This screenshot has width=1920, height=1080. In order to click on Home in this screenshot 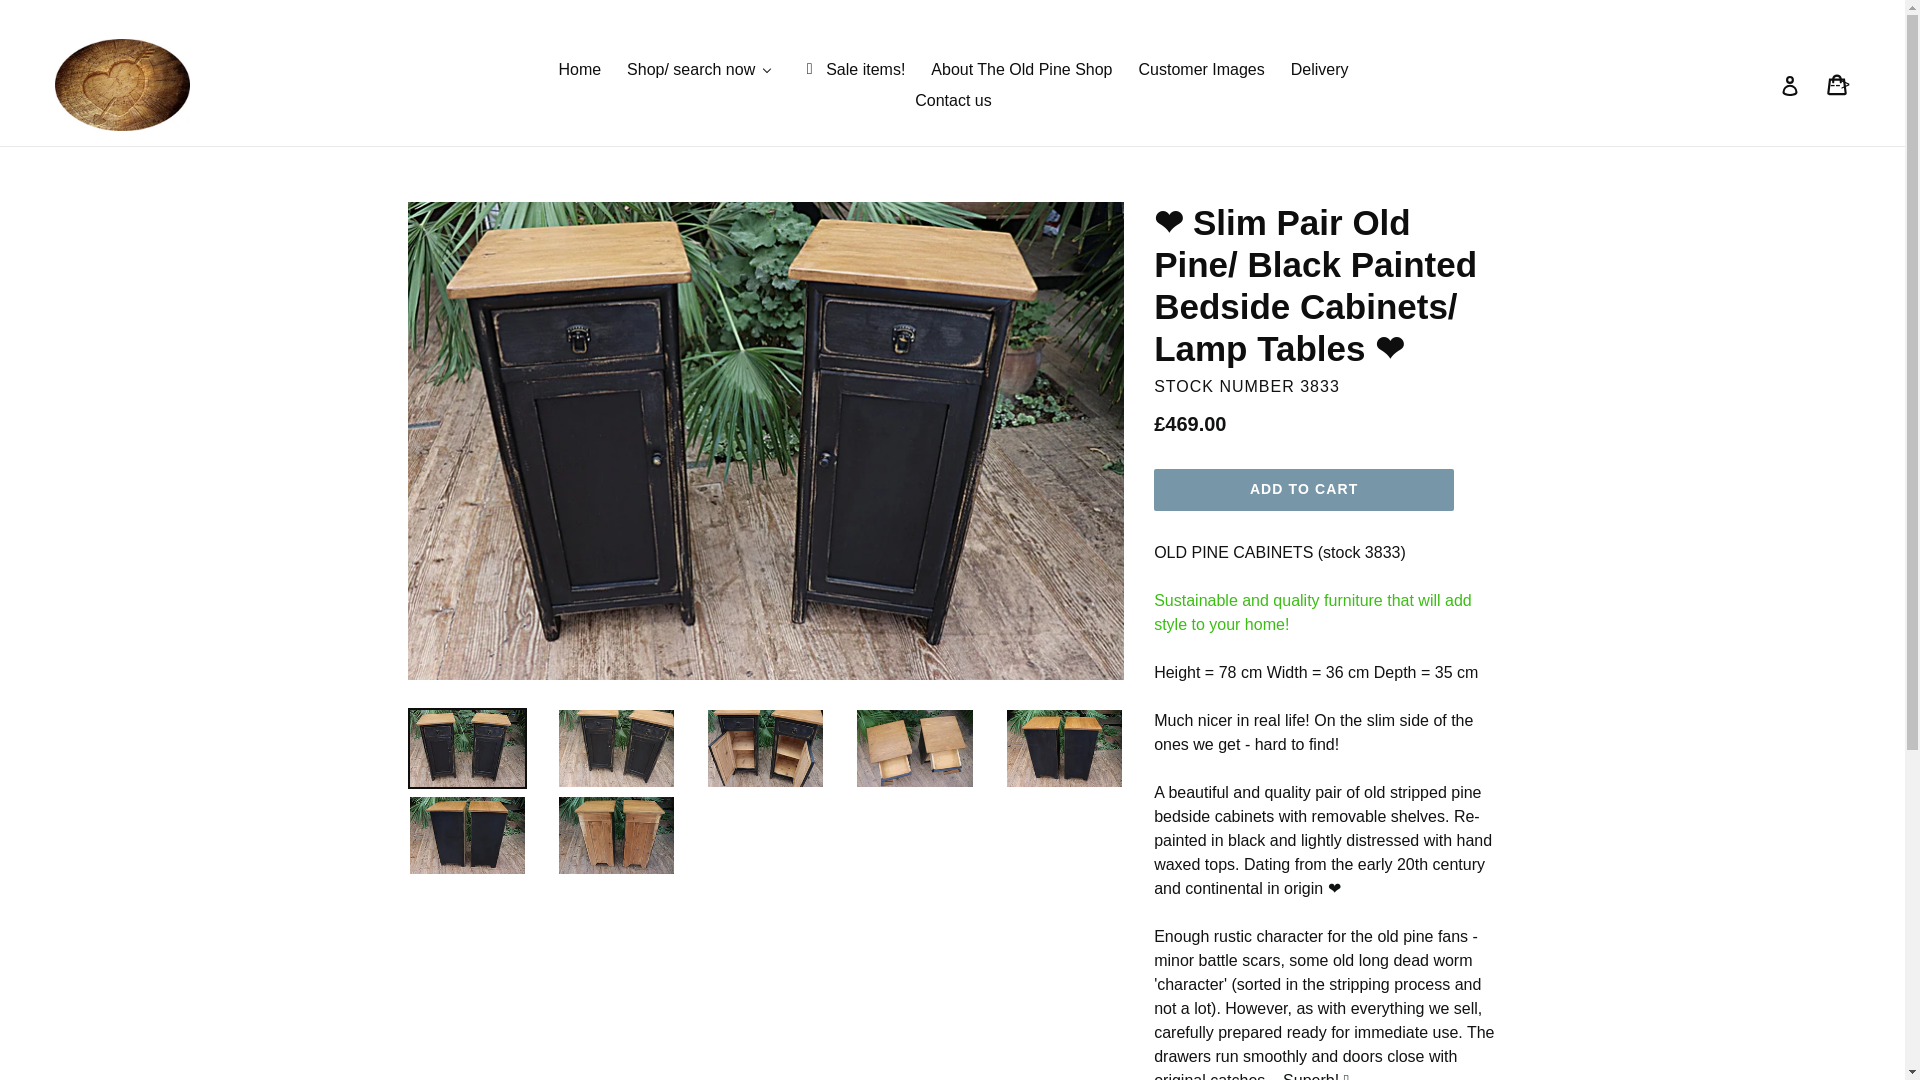, I will do `click(578, 70)`.